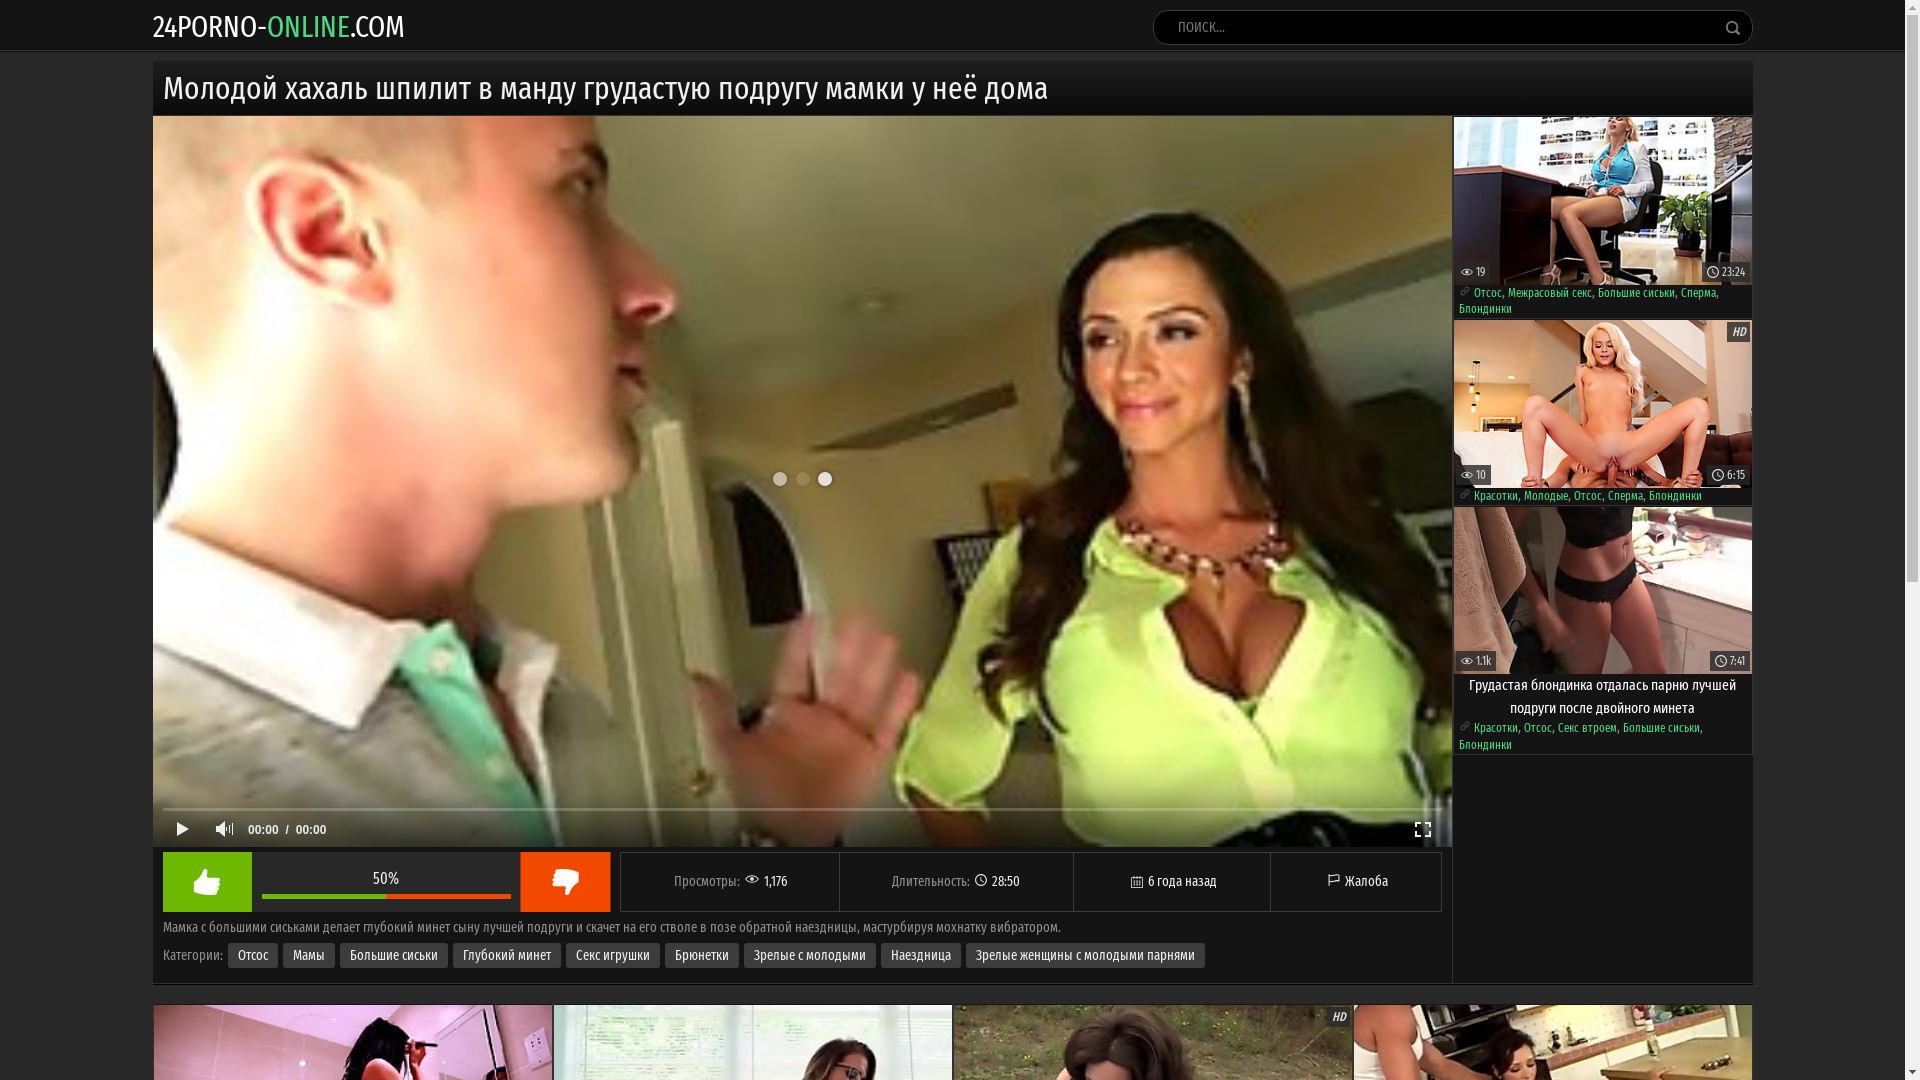 The height and width of the screenshot is (1080, 1920). I want to click on 23:24
19, so click(1603, 200).